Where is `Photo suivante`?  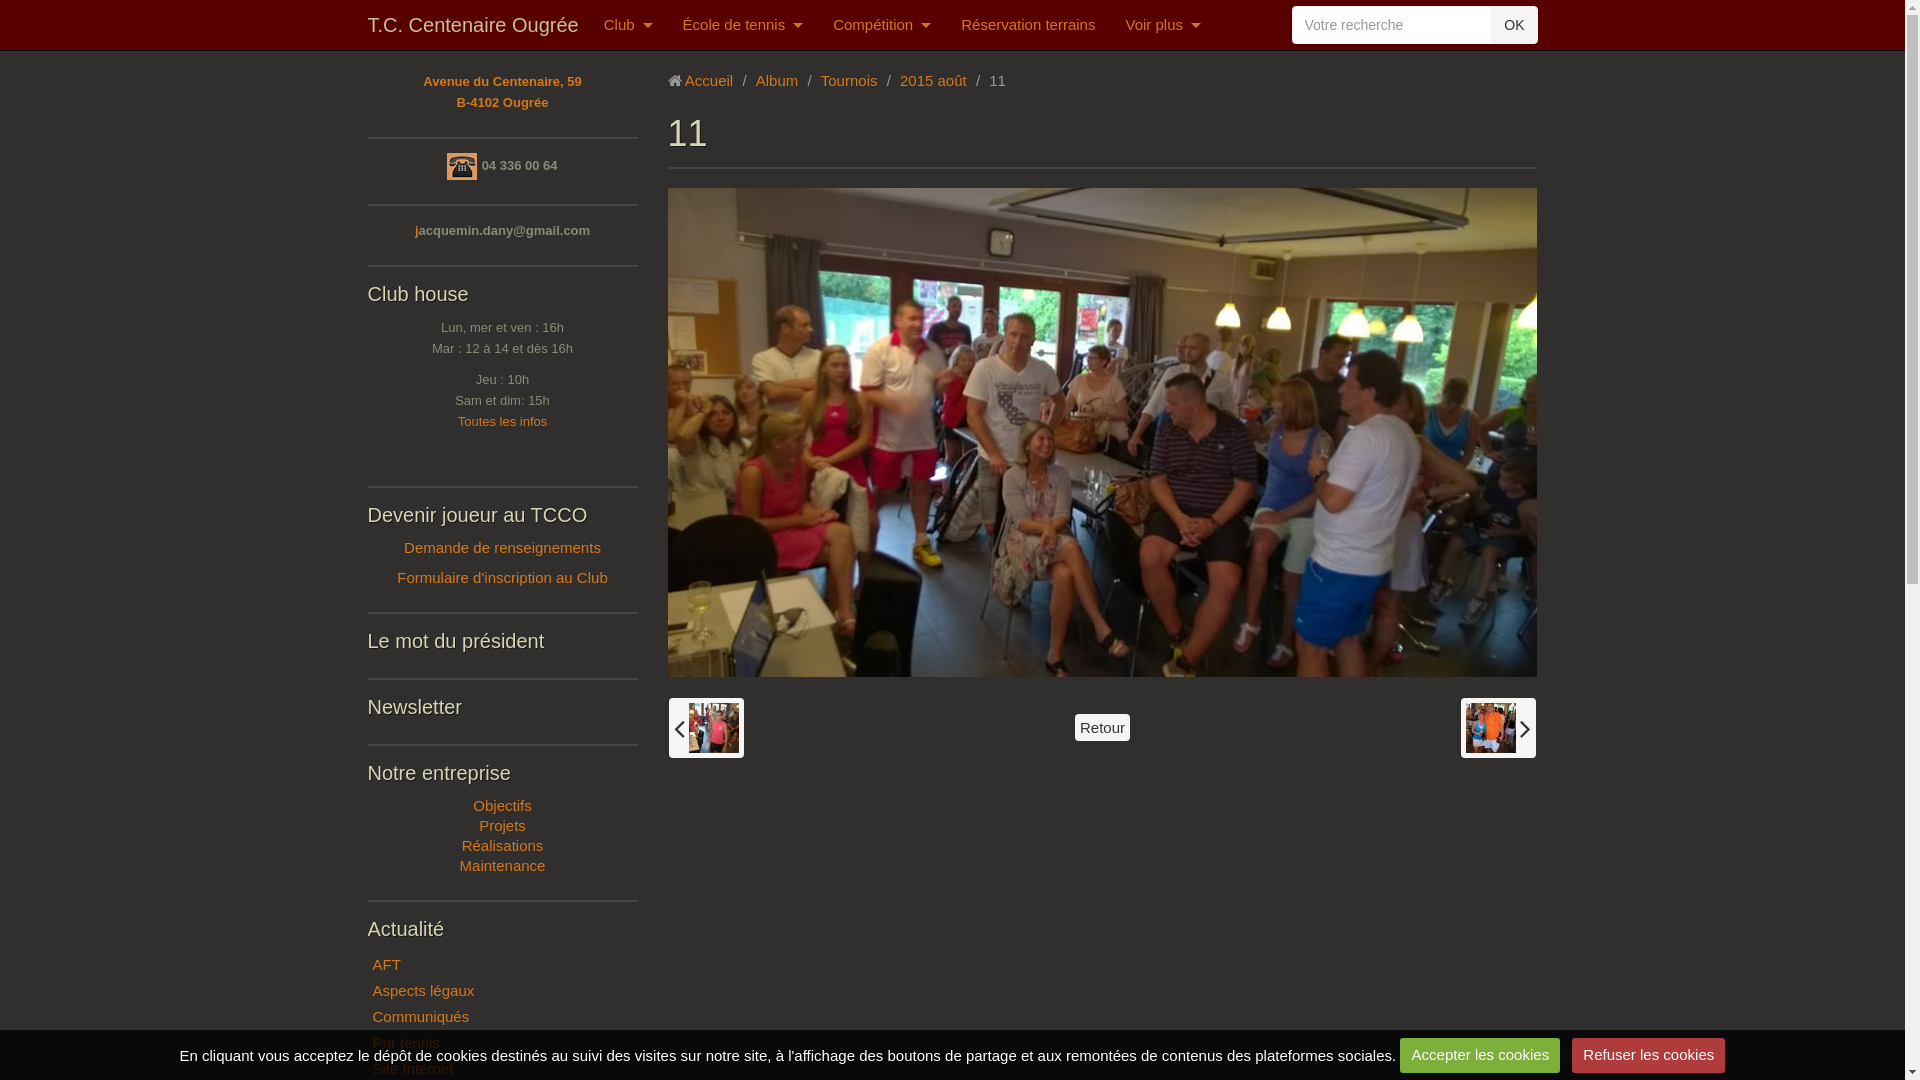
Photo suivante is located at coordinates (1498, 728).